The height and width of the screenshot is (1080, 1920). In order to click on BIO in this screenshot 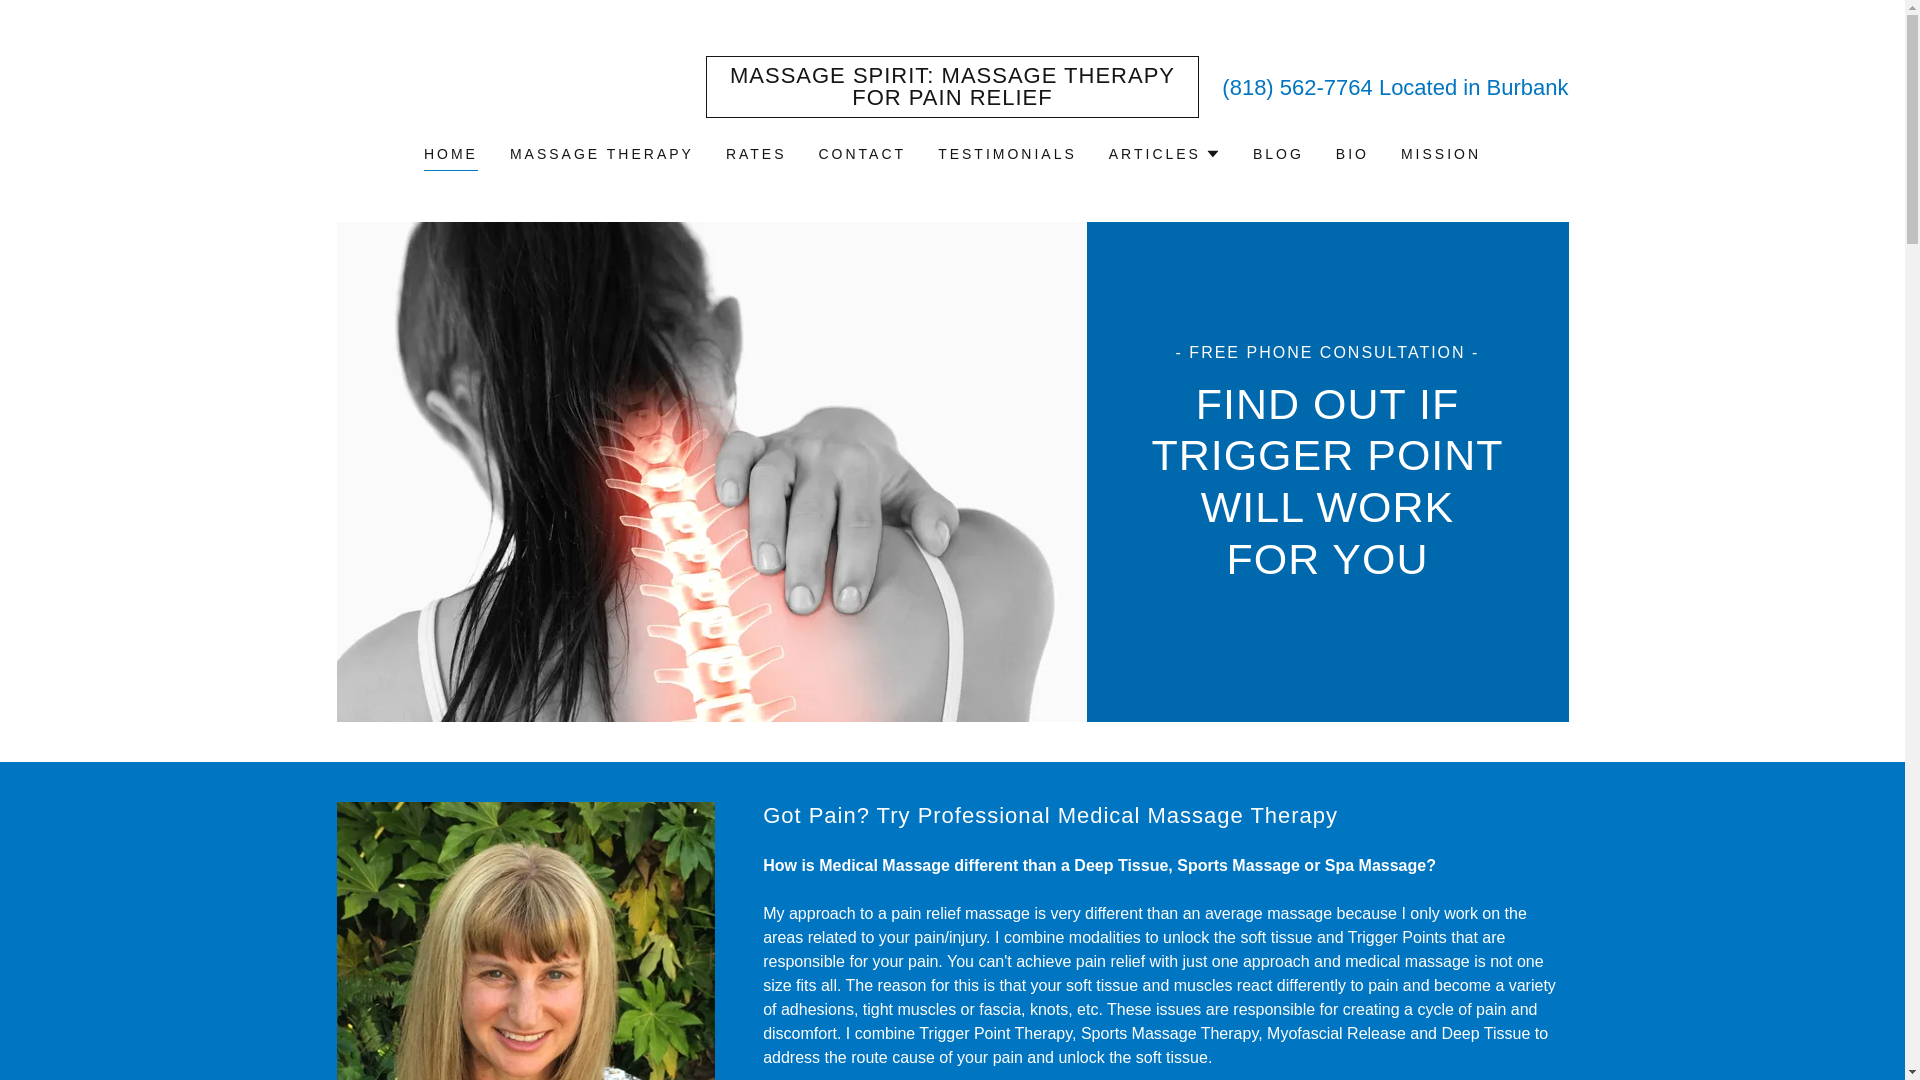, I will do `click(1352, 154)`.